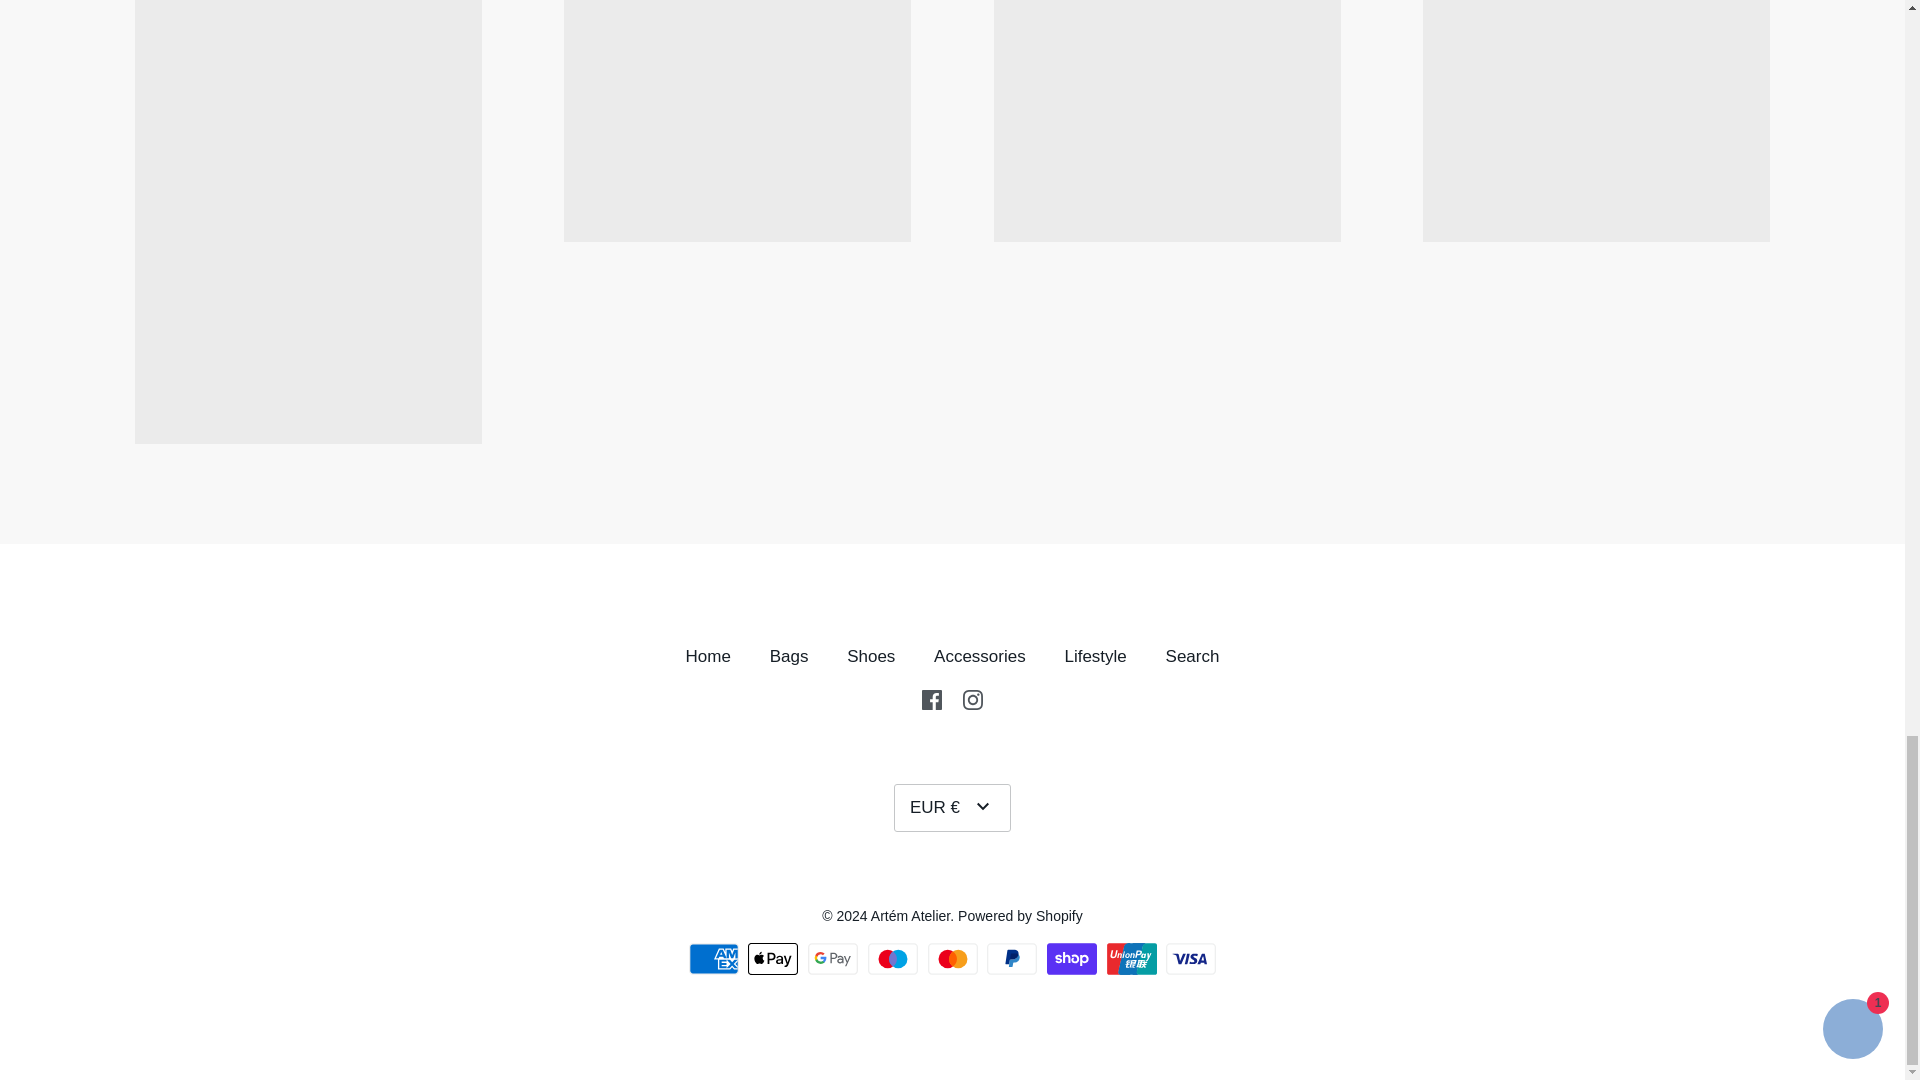  Describe the element at coordinates (1011, 958) in the screenshot. I see `PayPal` at that location.